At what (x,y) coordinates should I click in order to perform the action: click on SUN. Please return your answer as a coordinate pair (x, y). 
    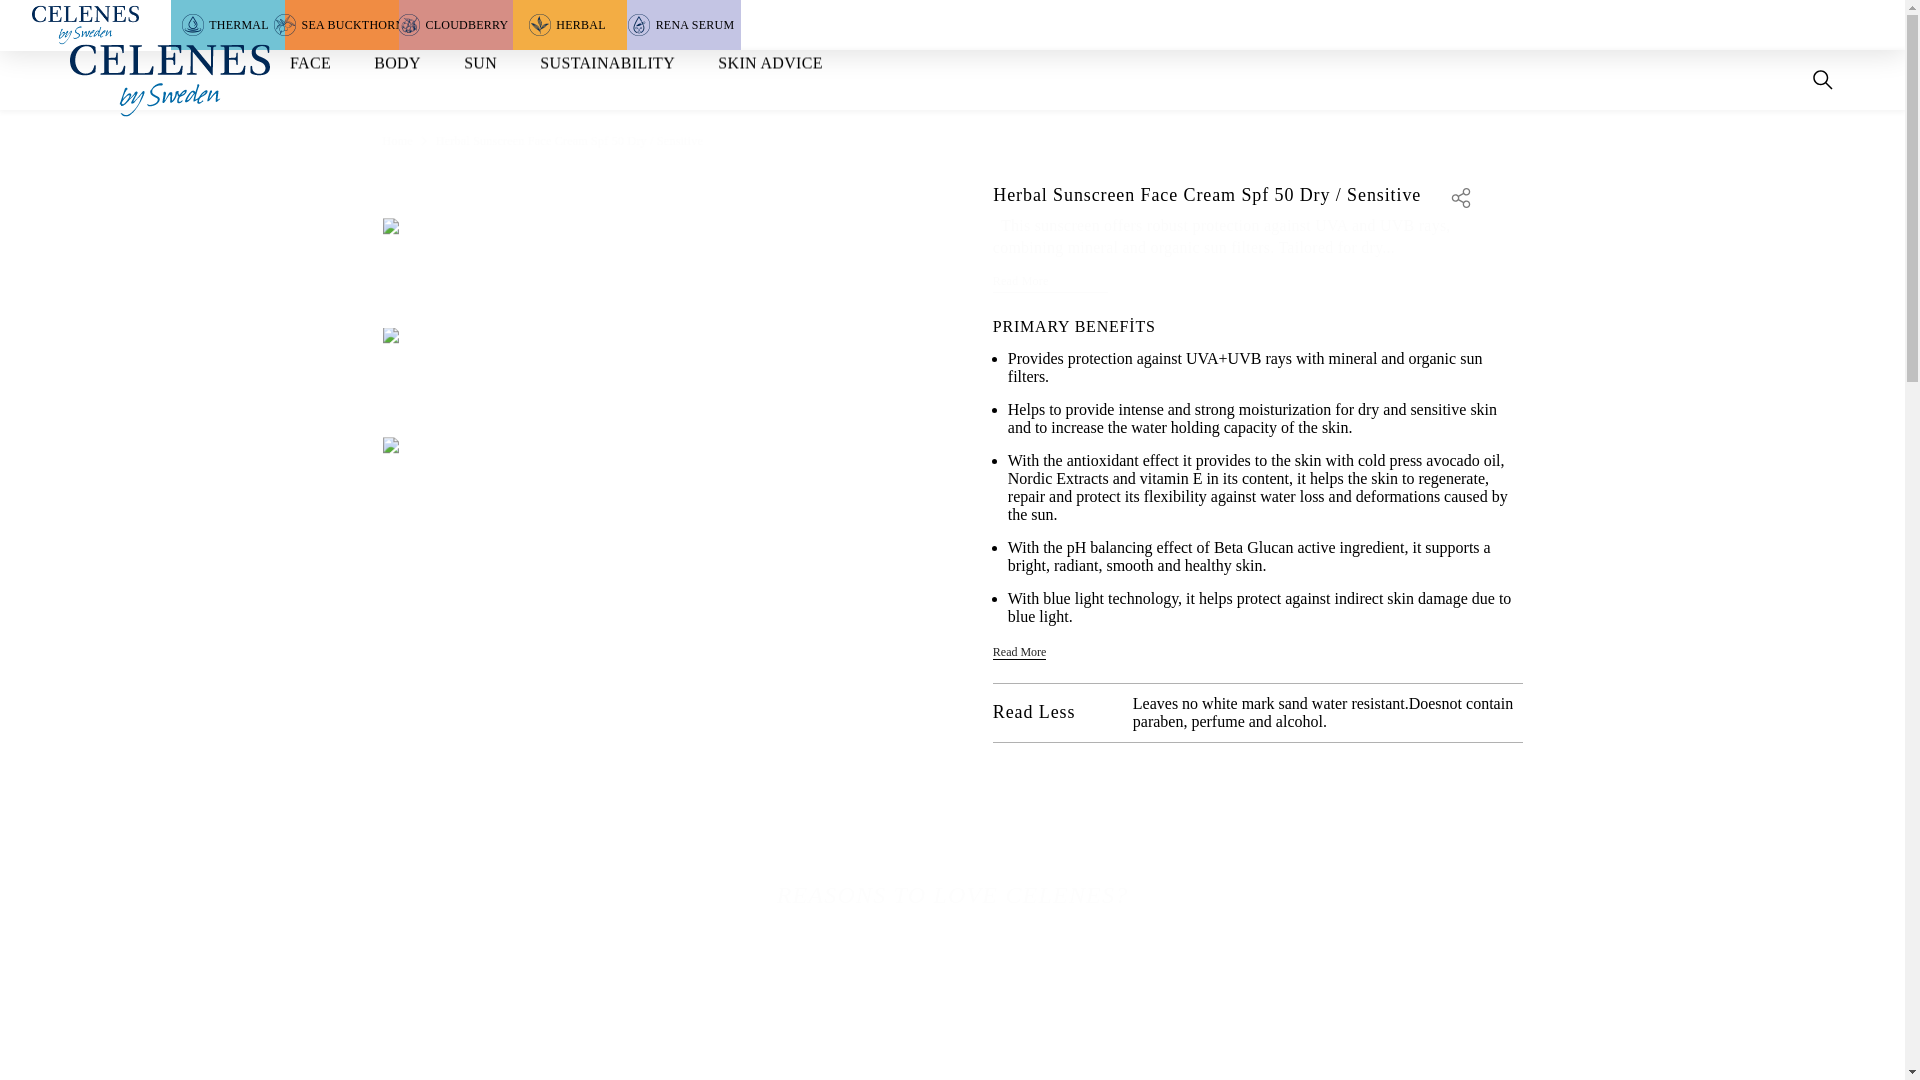
    Looking at the image, I should click on (480, 62).